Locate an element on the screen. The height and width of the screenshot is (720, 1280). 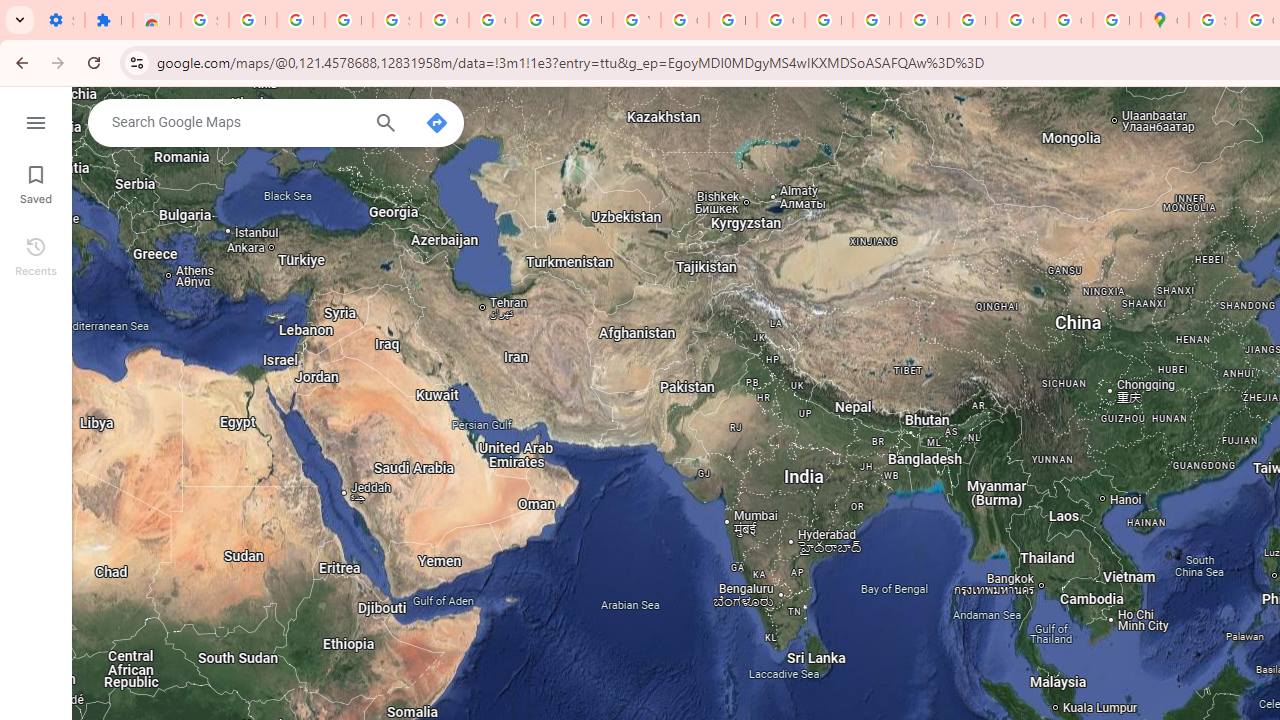
Privacy Help Center - Policies Help is located at coordinates (828, 20).